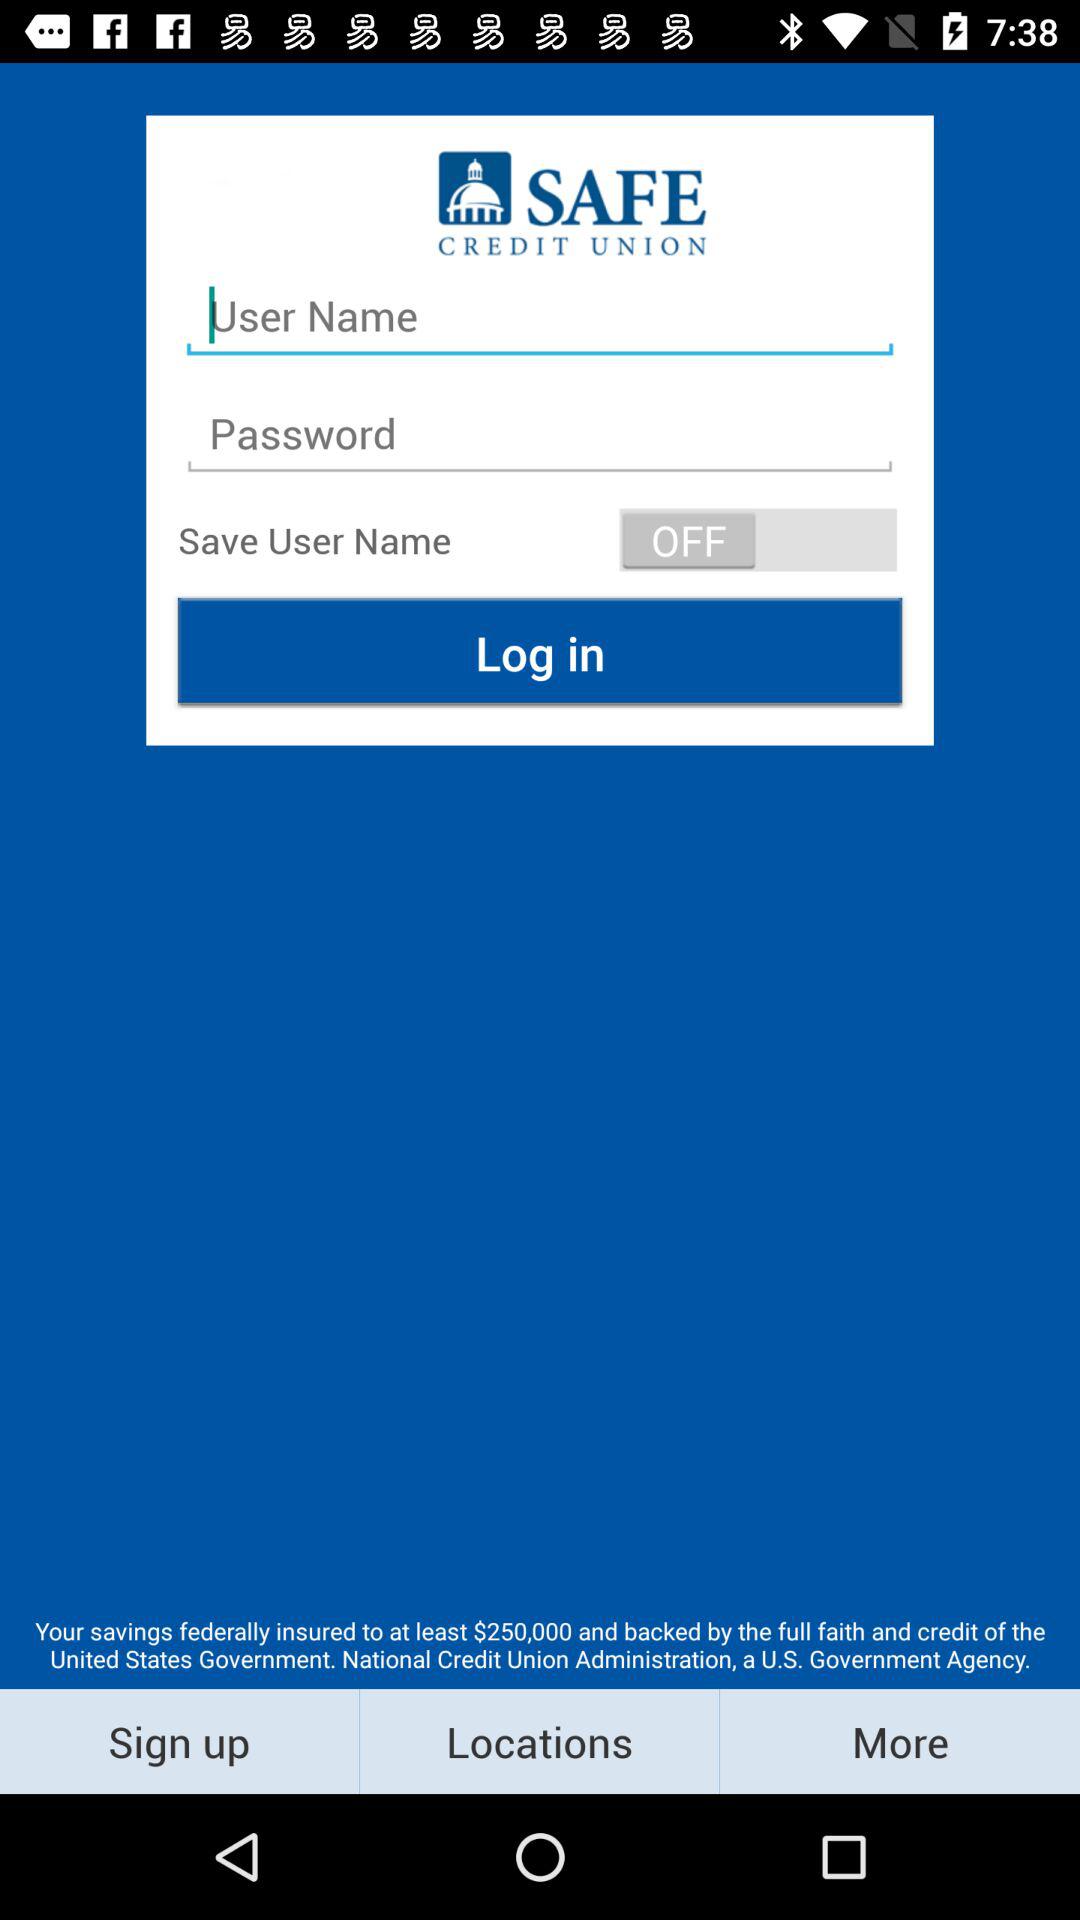  What do you see at coordinates (540, 652) in the screenshot?
I see `tap icon above the your savings federally` at bounding box center [540, 652].